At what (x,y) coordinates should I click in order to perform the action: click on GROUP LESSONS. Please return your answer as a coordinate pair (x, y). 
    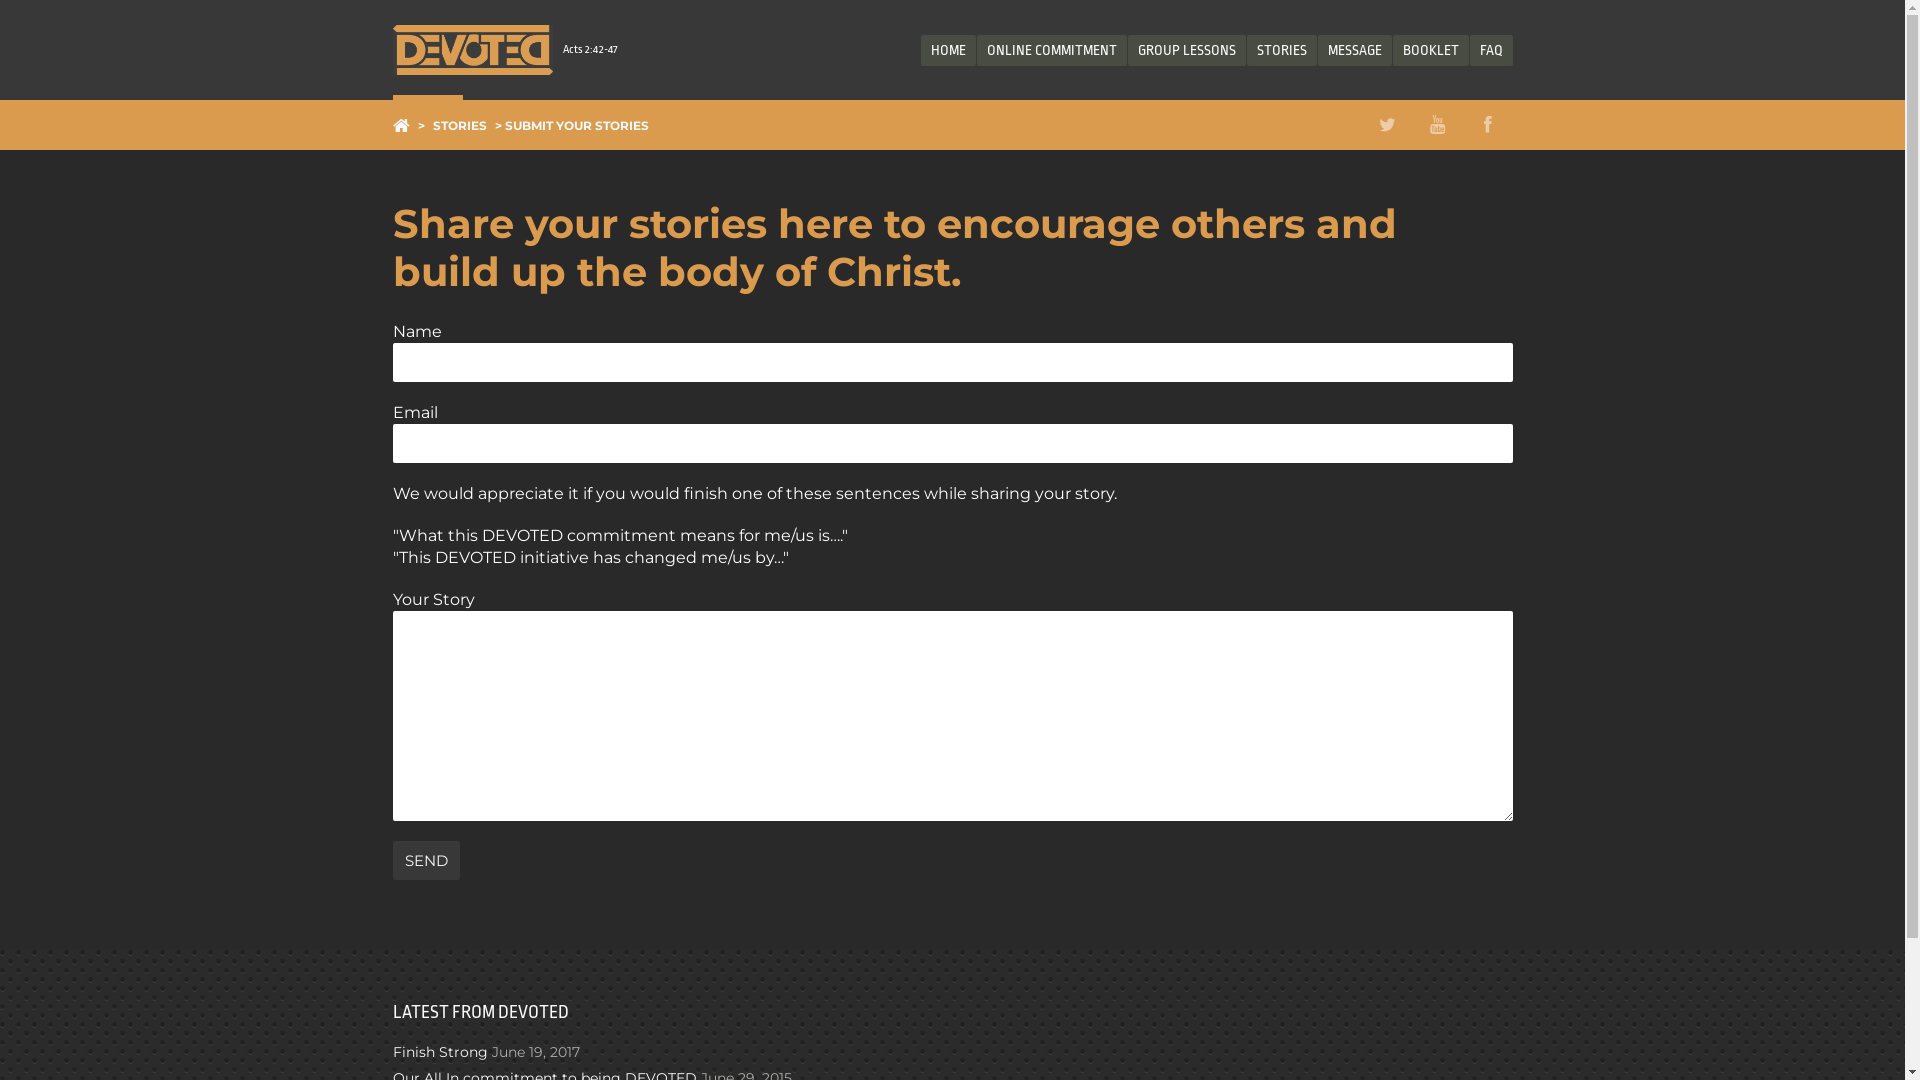
    Looking at the image, I should click on (1187, 50).